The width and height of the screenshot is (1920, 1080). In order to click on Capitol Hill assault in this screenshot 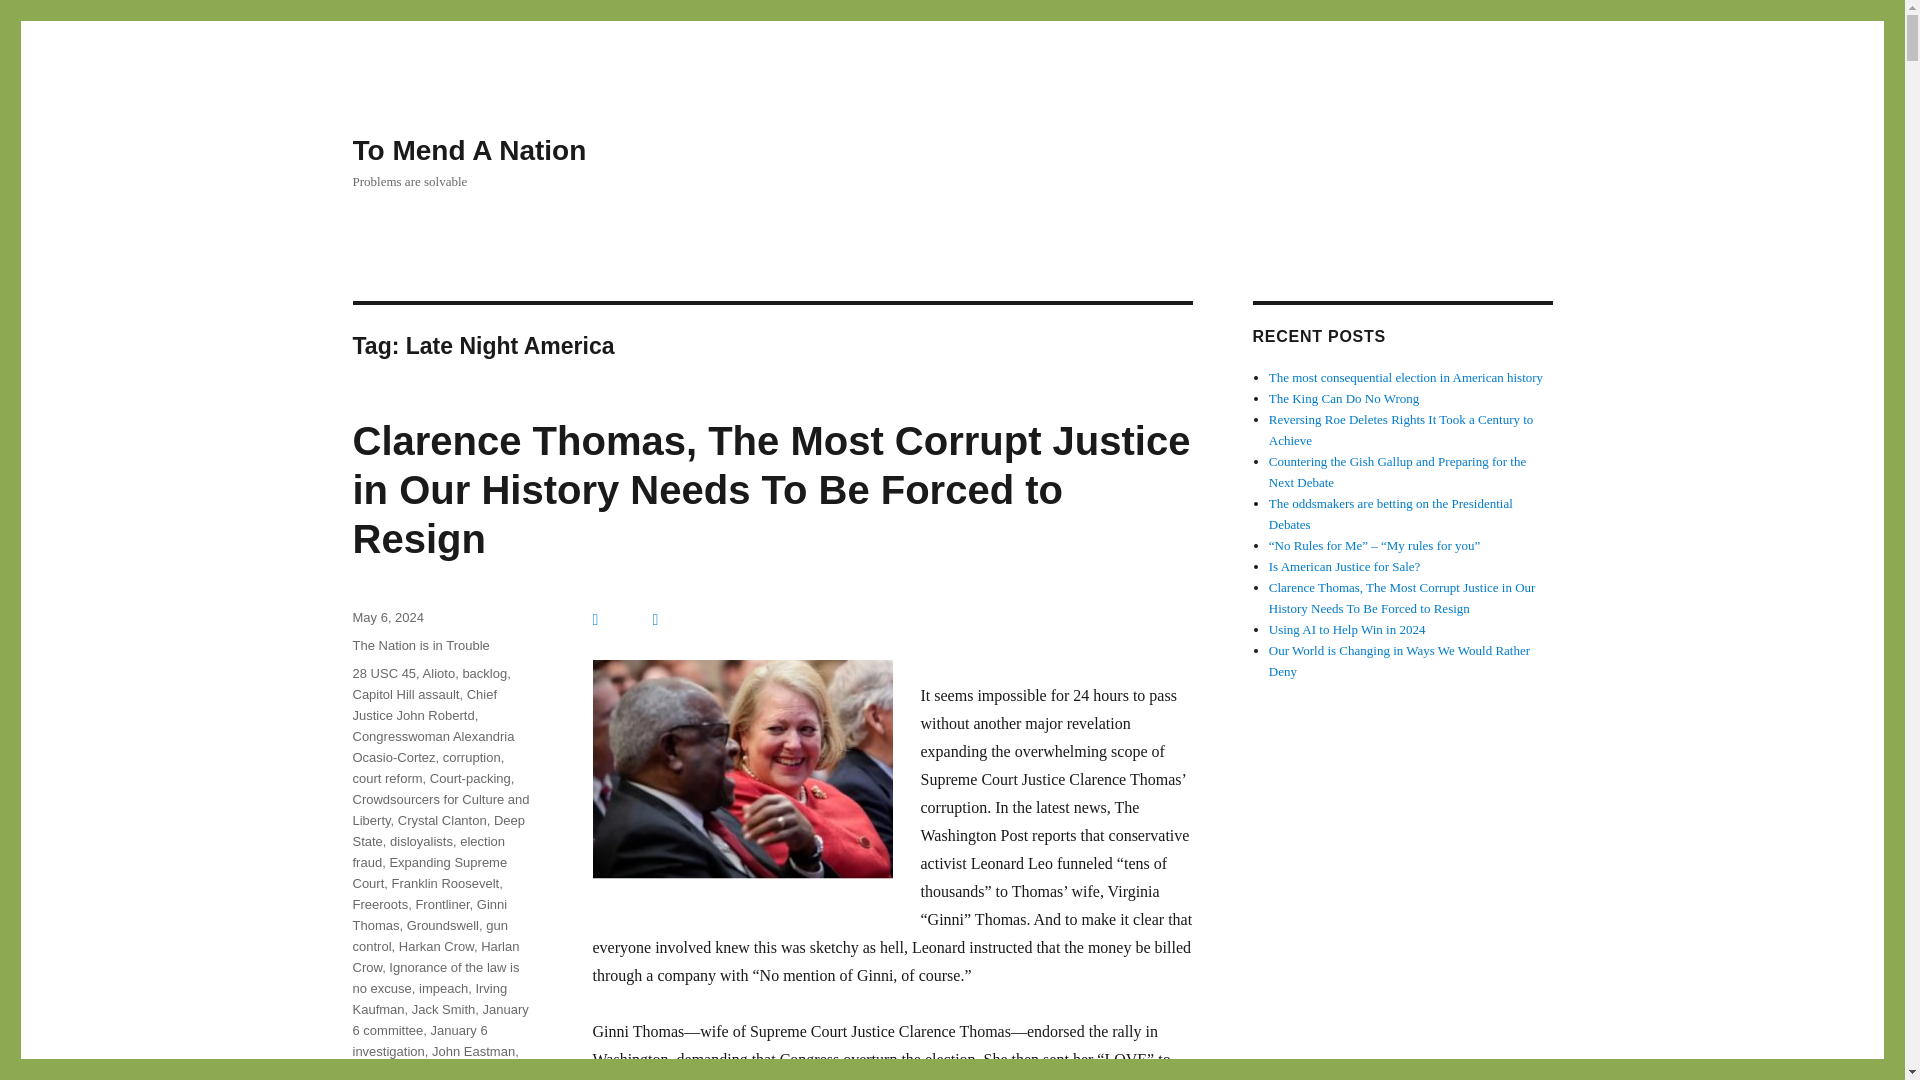, I will do `click(404, 694)`.